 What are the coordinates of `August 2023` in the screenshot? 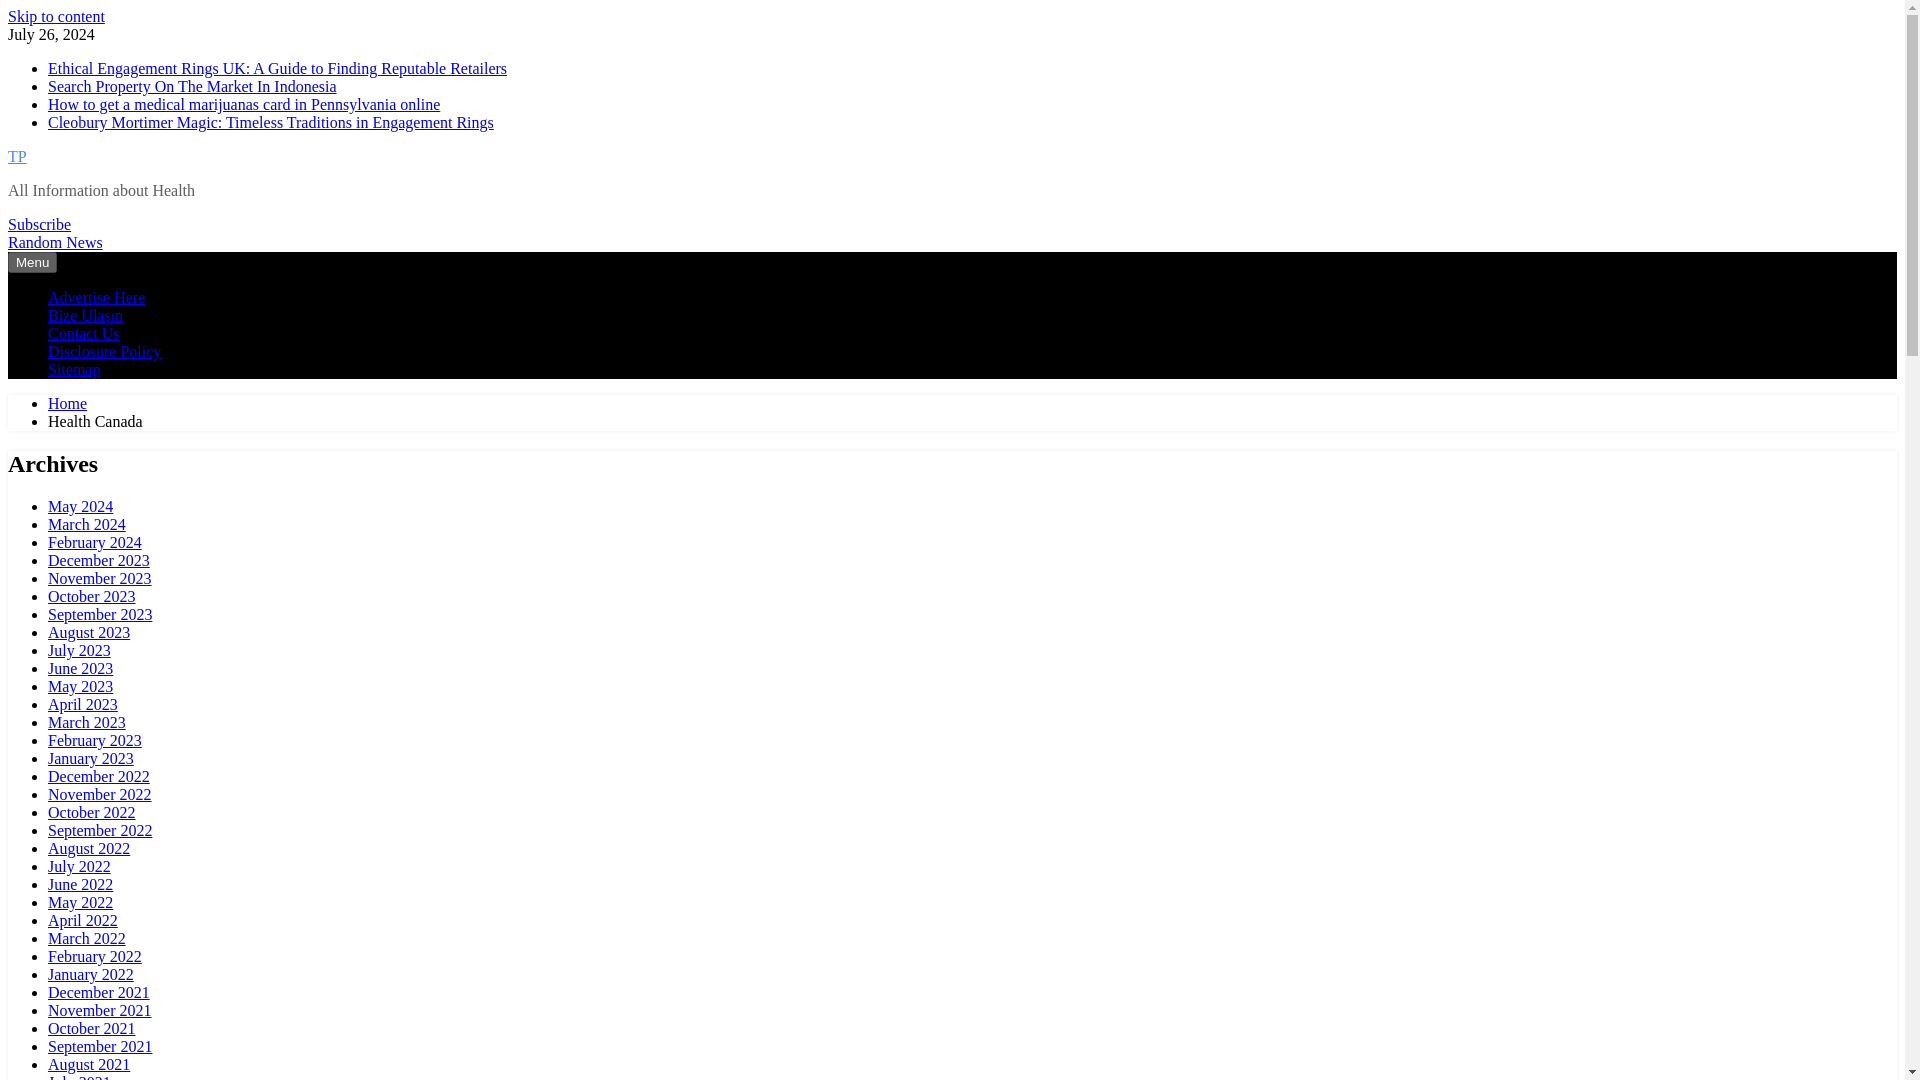 It's located at (89, 632).